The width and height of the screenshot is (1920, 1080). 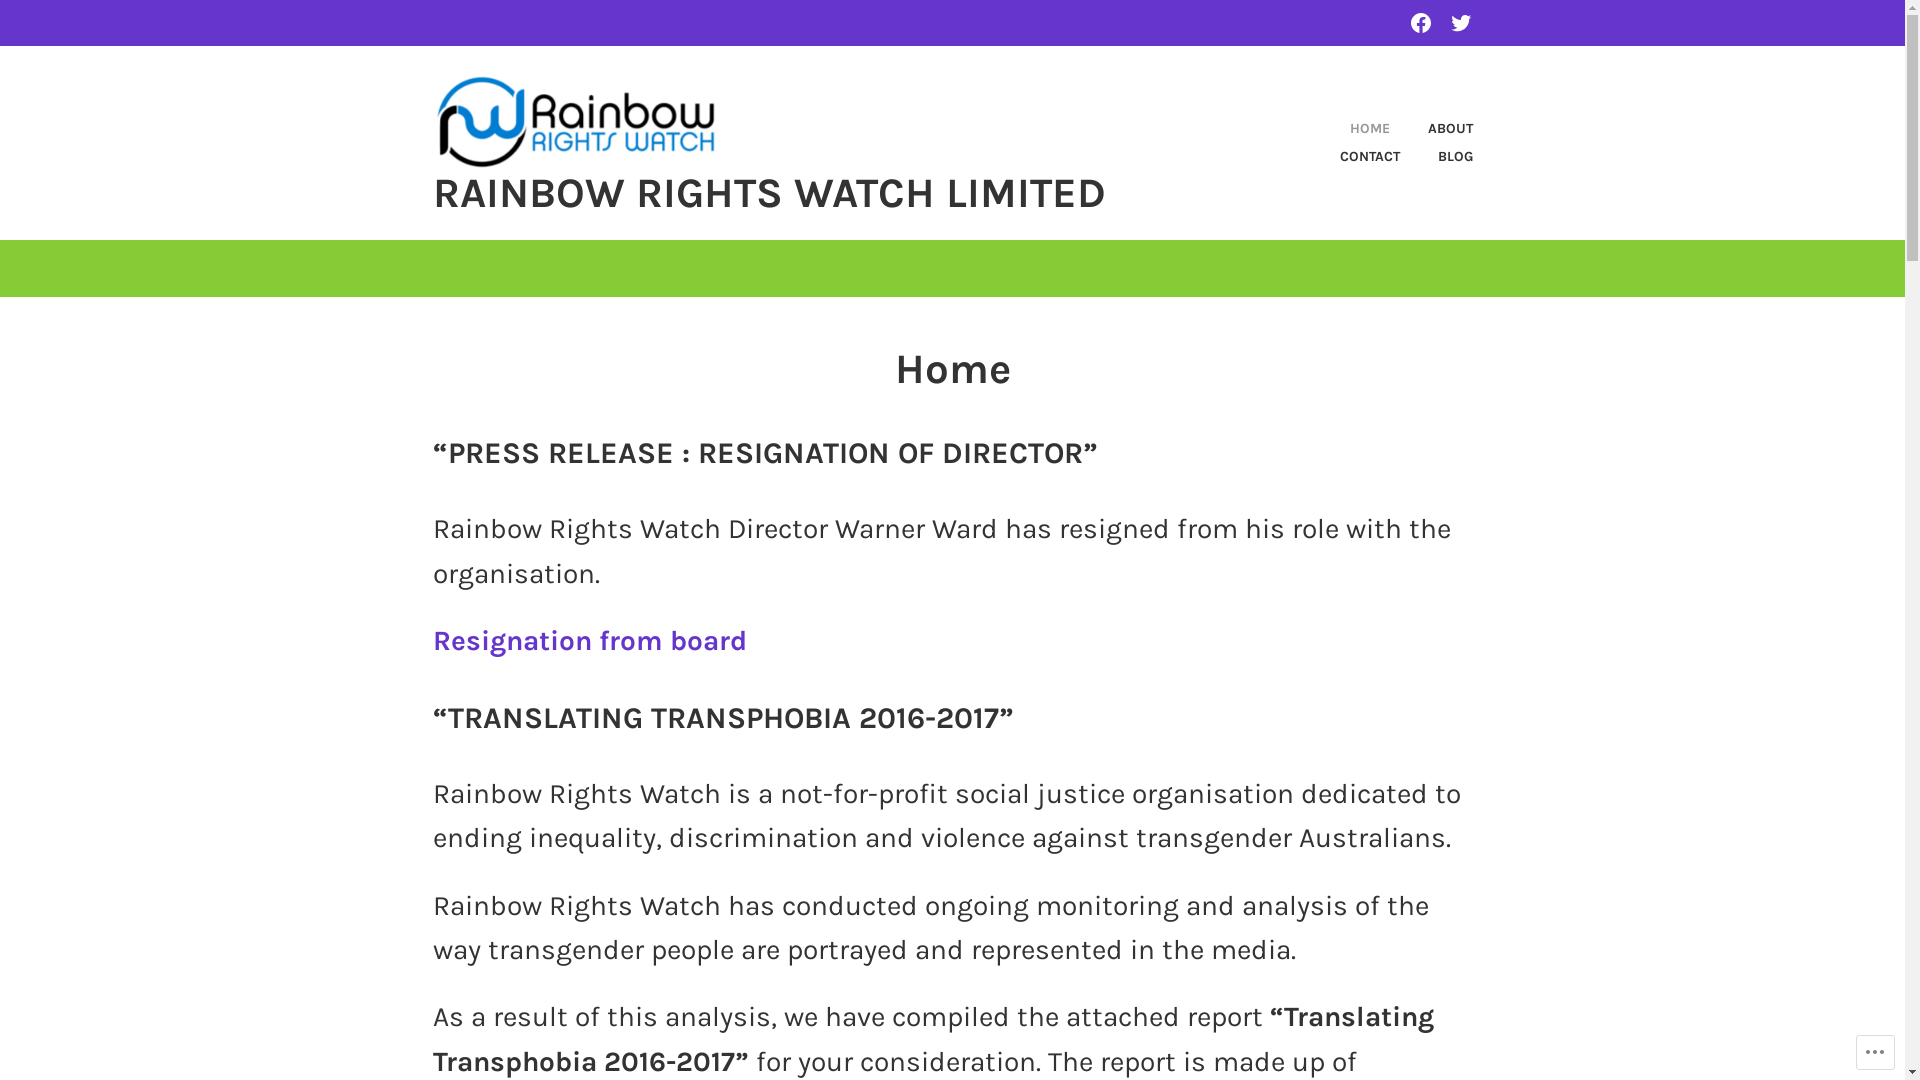 What do you see at coordinates (1353, 157) in the screenshot?
I see `CONTACT` at bounding box center [1353, 157].